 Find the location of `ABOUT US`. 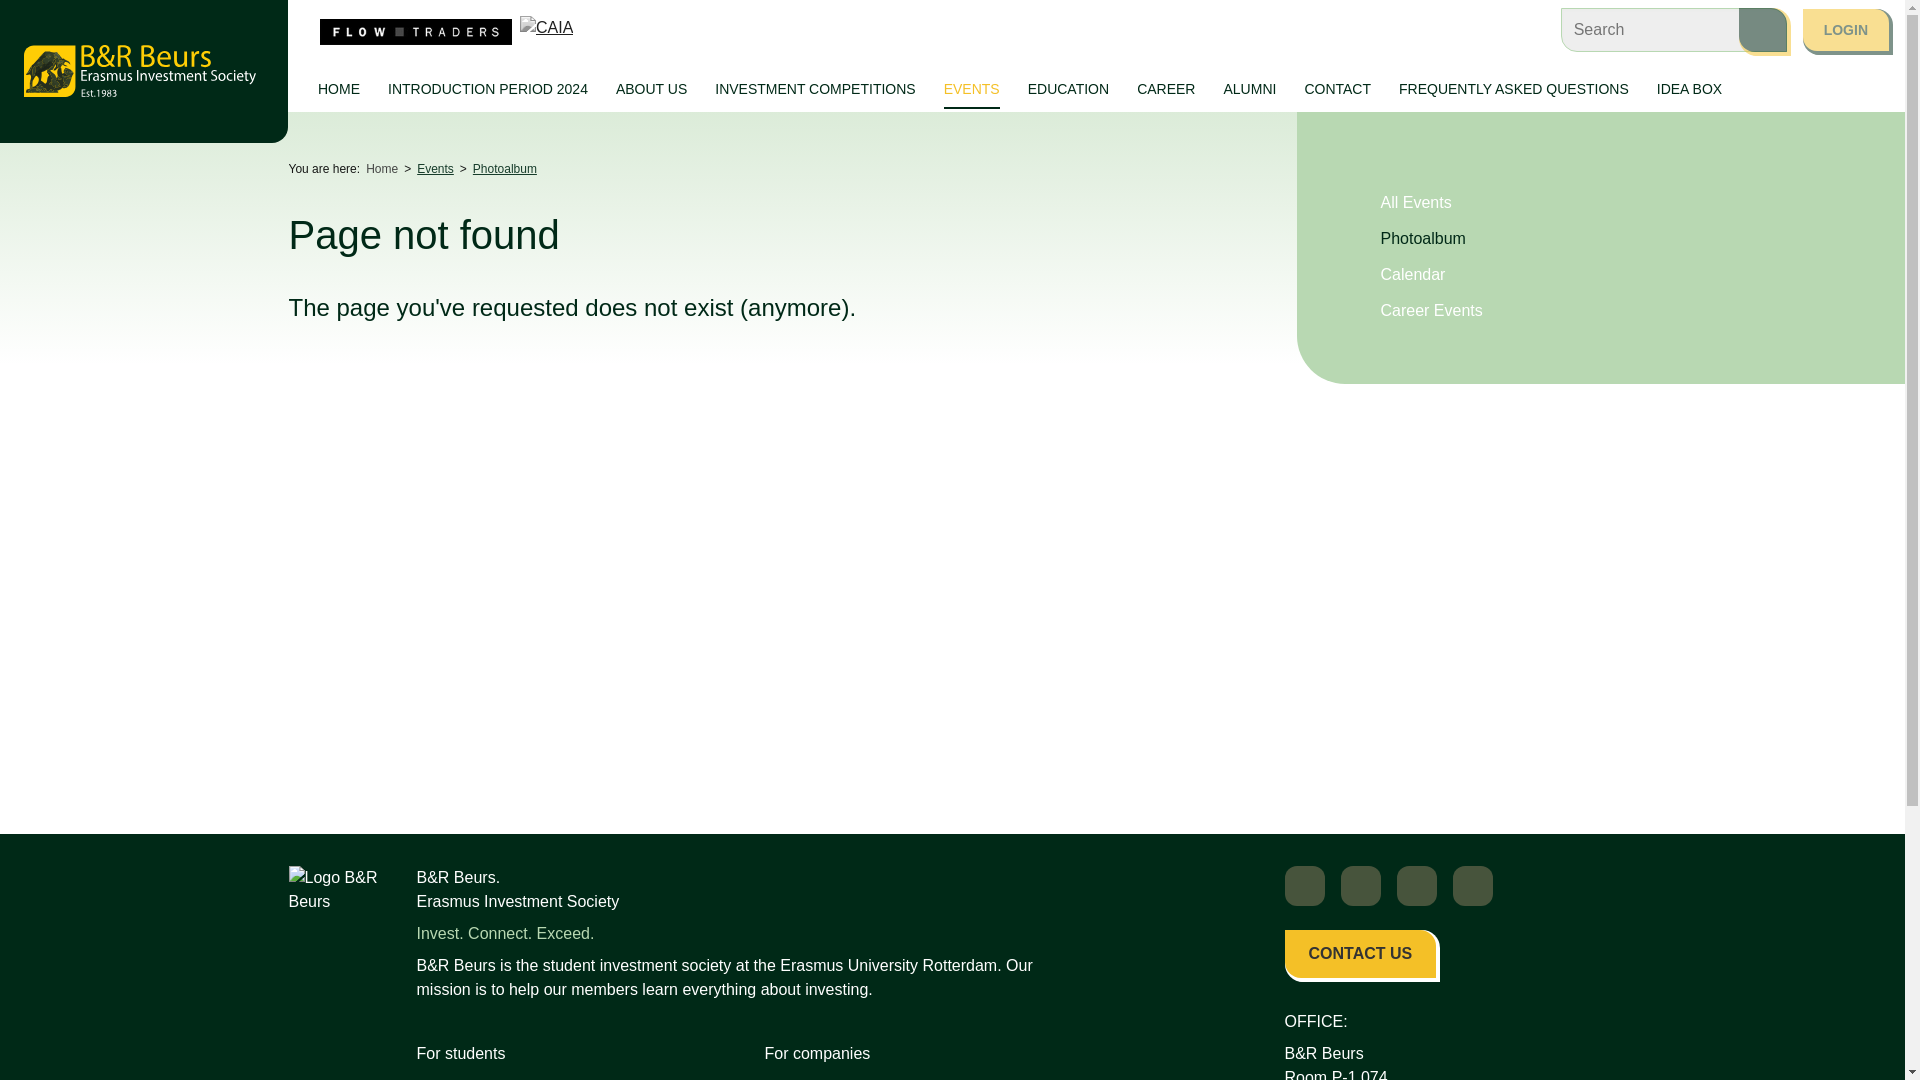

ABOUT US is located at coordinates (651, 74).